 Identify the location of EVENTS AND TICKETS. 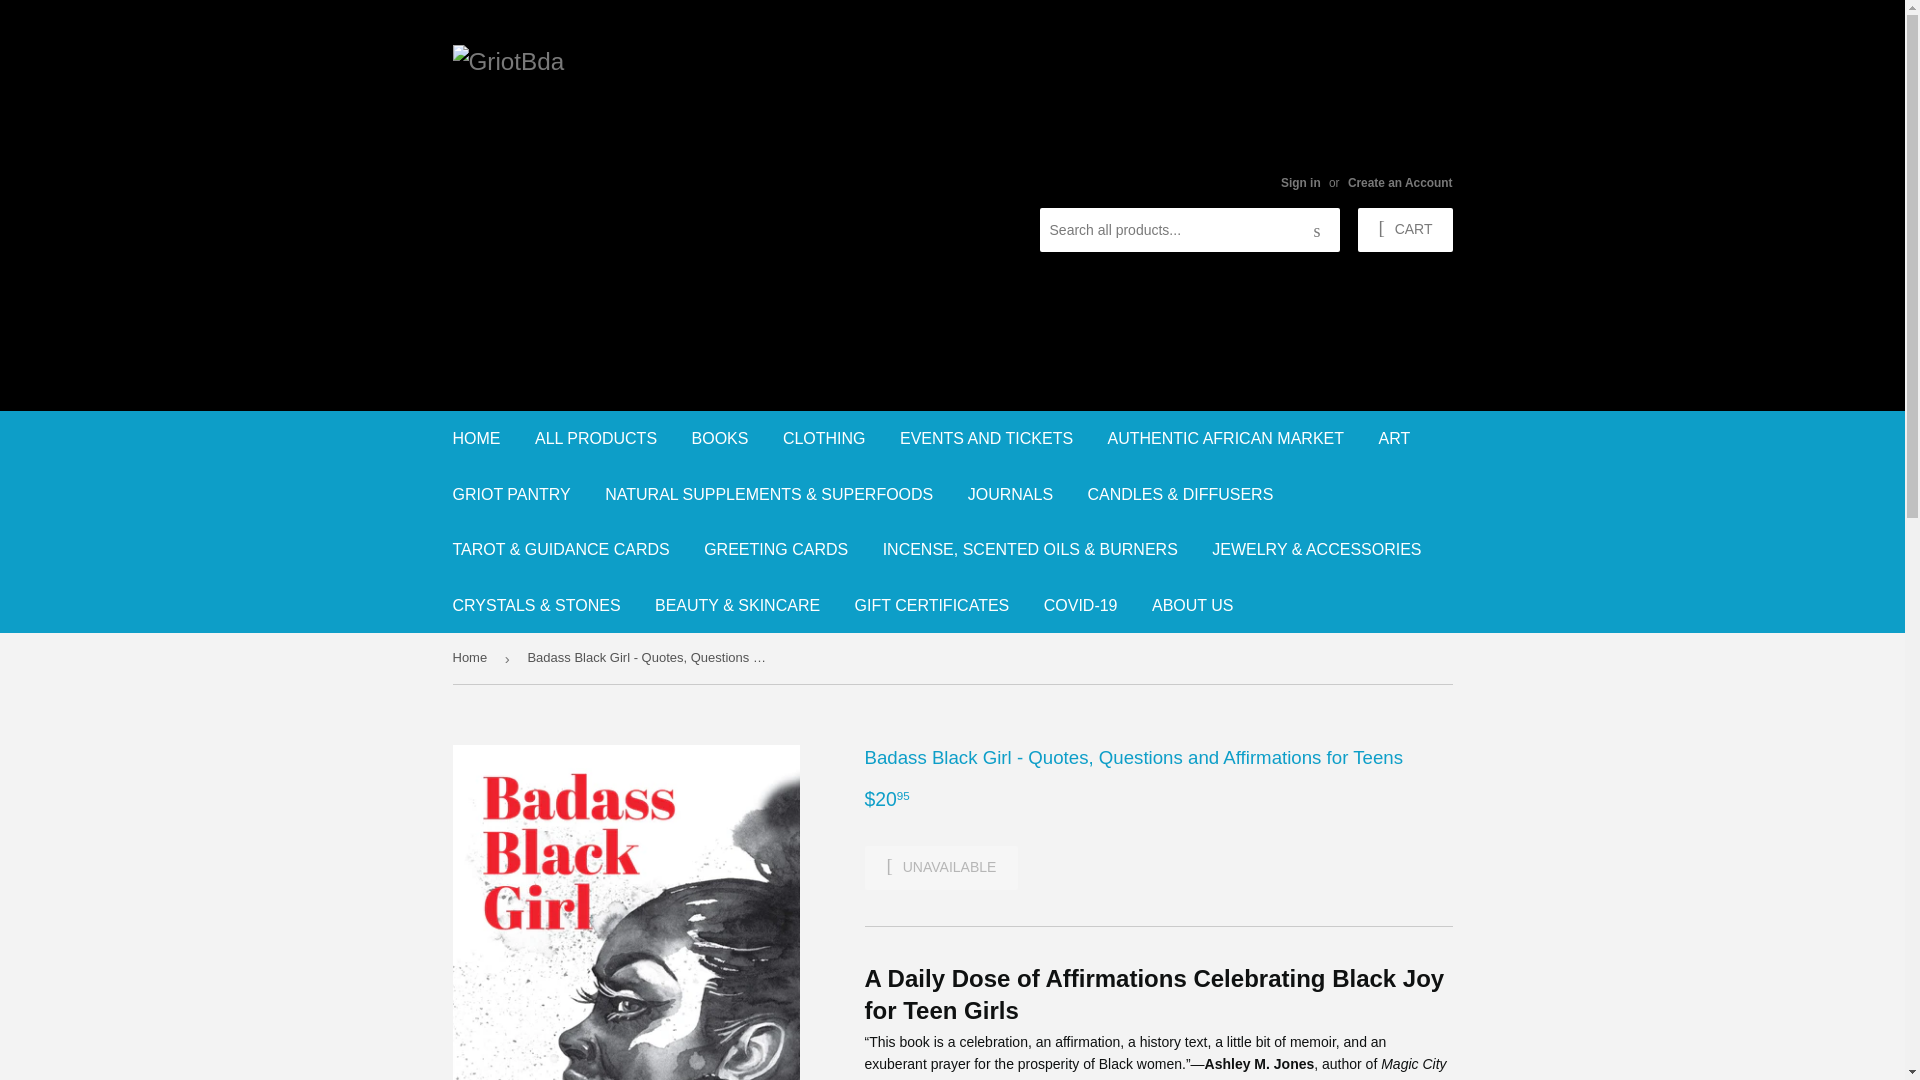
(986, 438).